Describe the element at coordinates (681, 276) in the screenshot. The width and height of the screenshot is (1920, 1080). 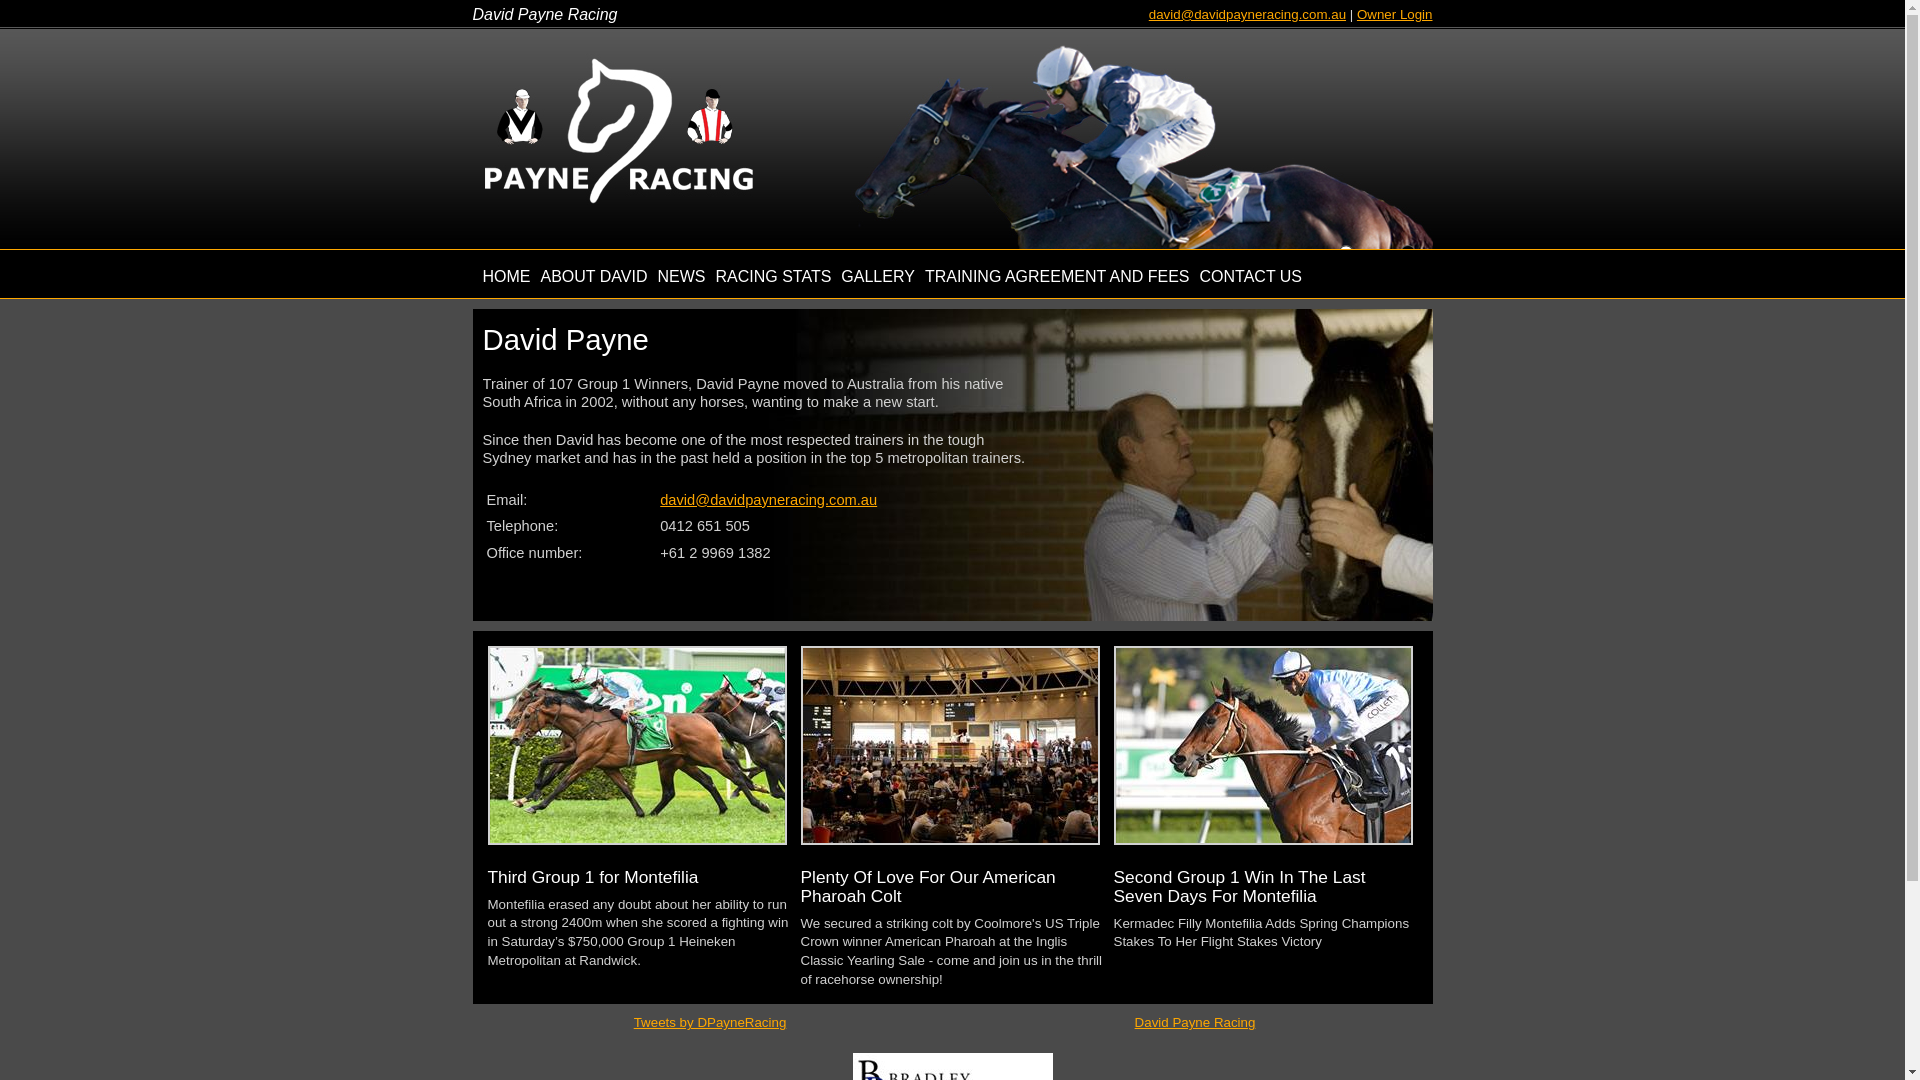
I see `NEWS` at that location.